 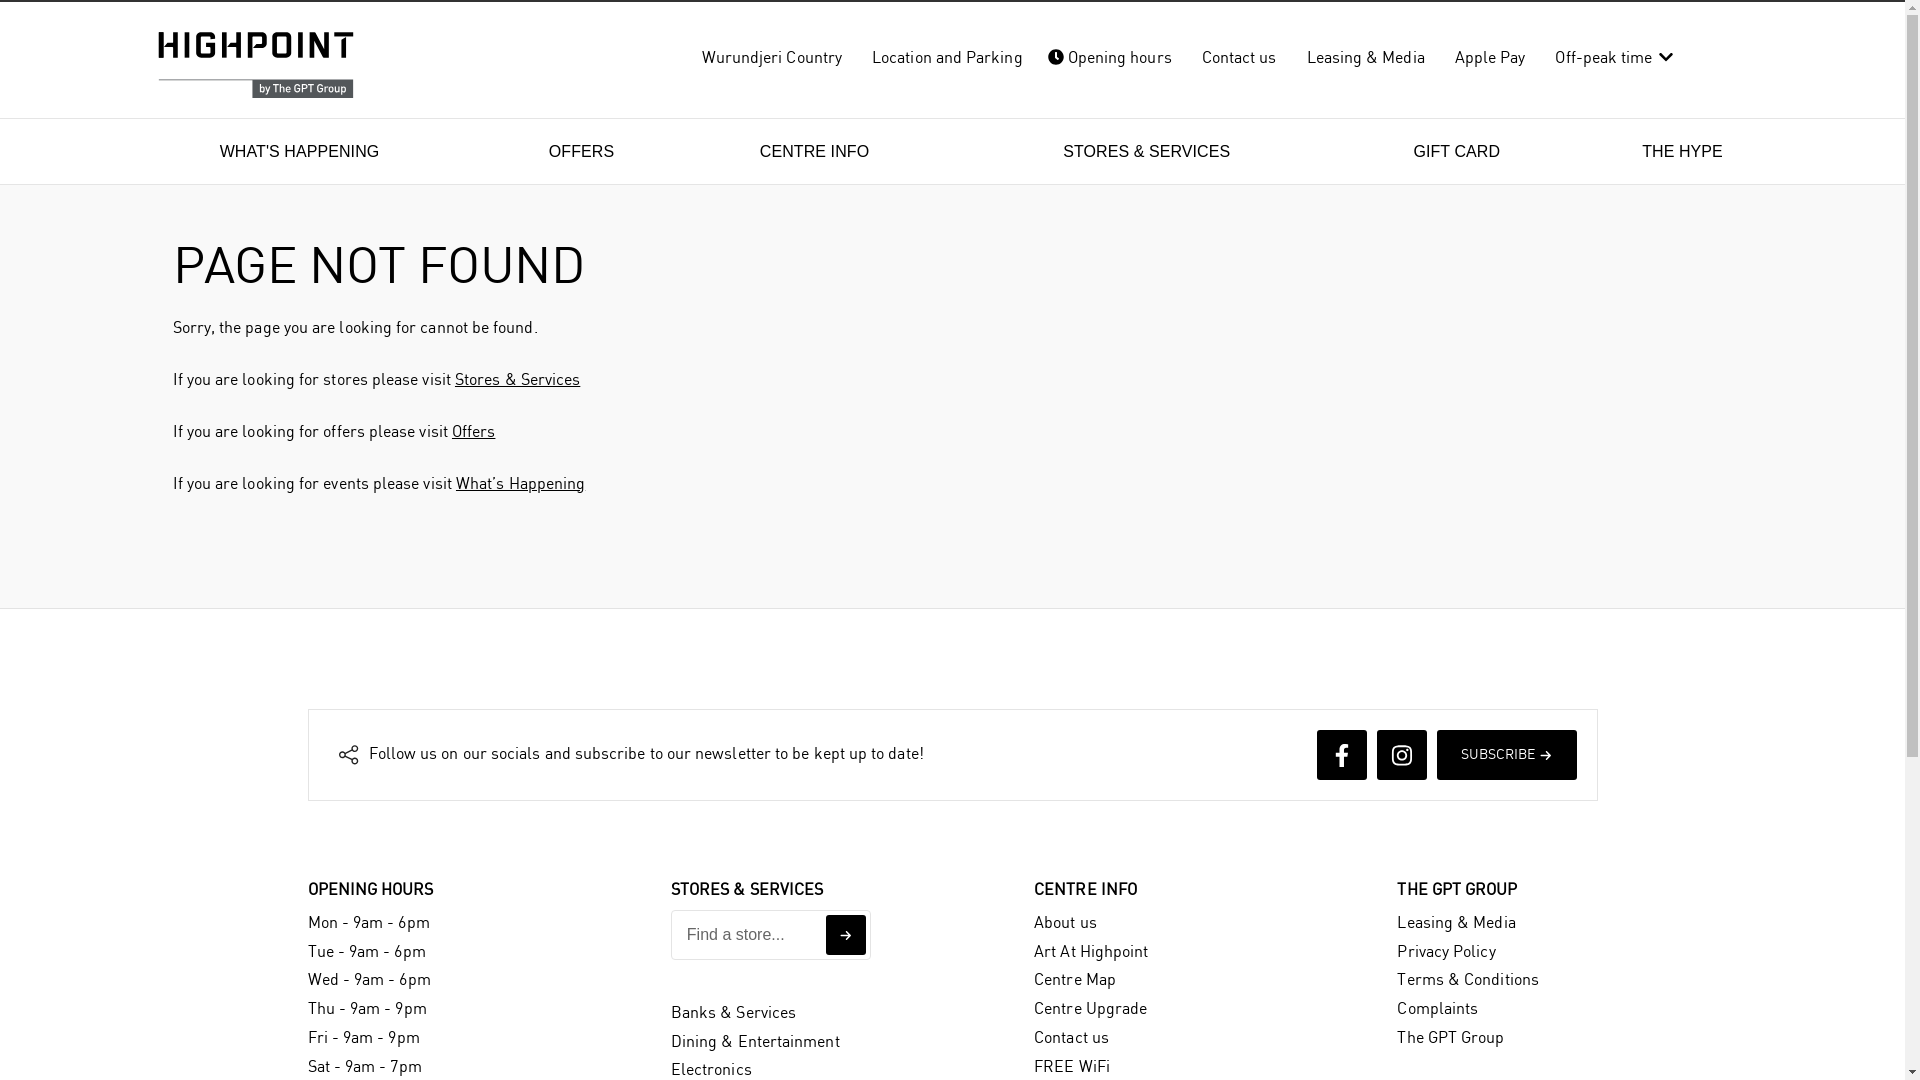 What do you see at coordinates (1456, 924) in the screenshot?
I see `Leasing & Media` at bounding box center [1456, 924].